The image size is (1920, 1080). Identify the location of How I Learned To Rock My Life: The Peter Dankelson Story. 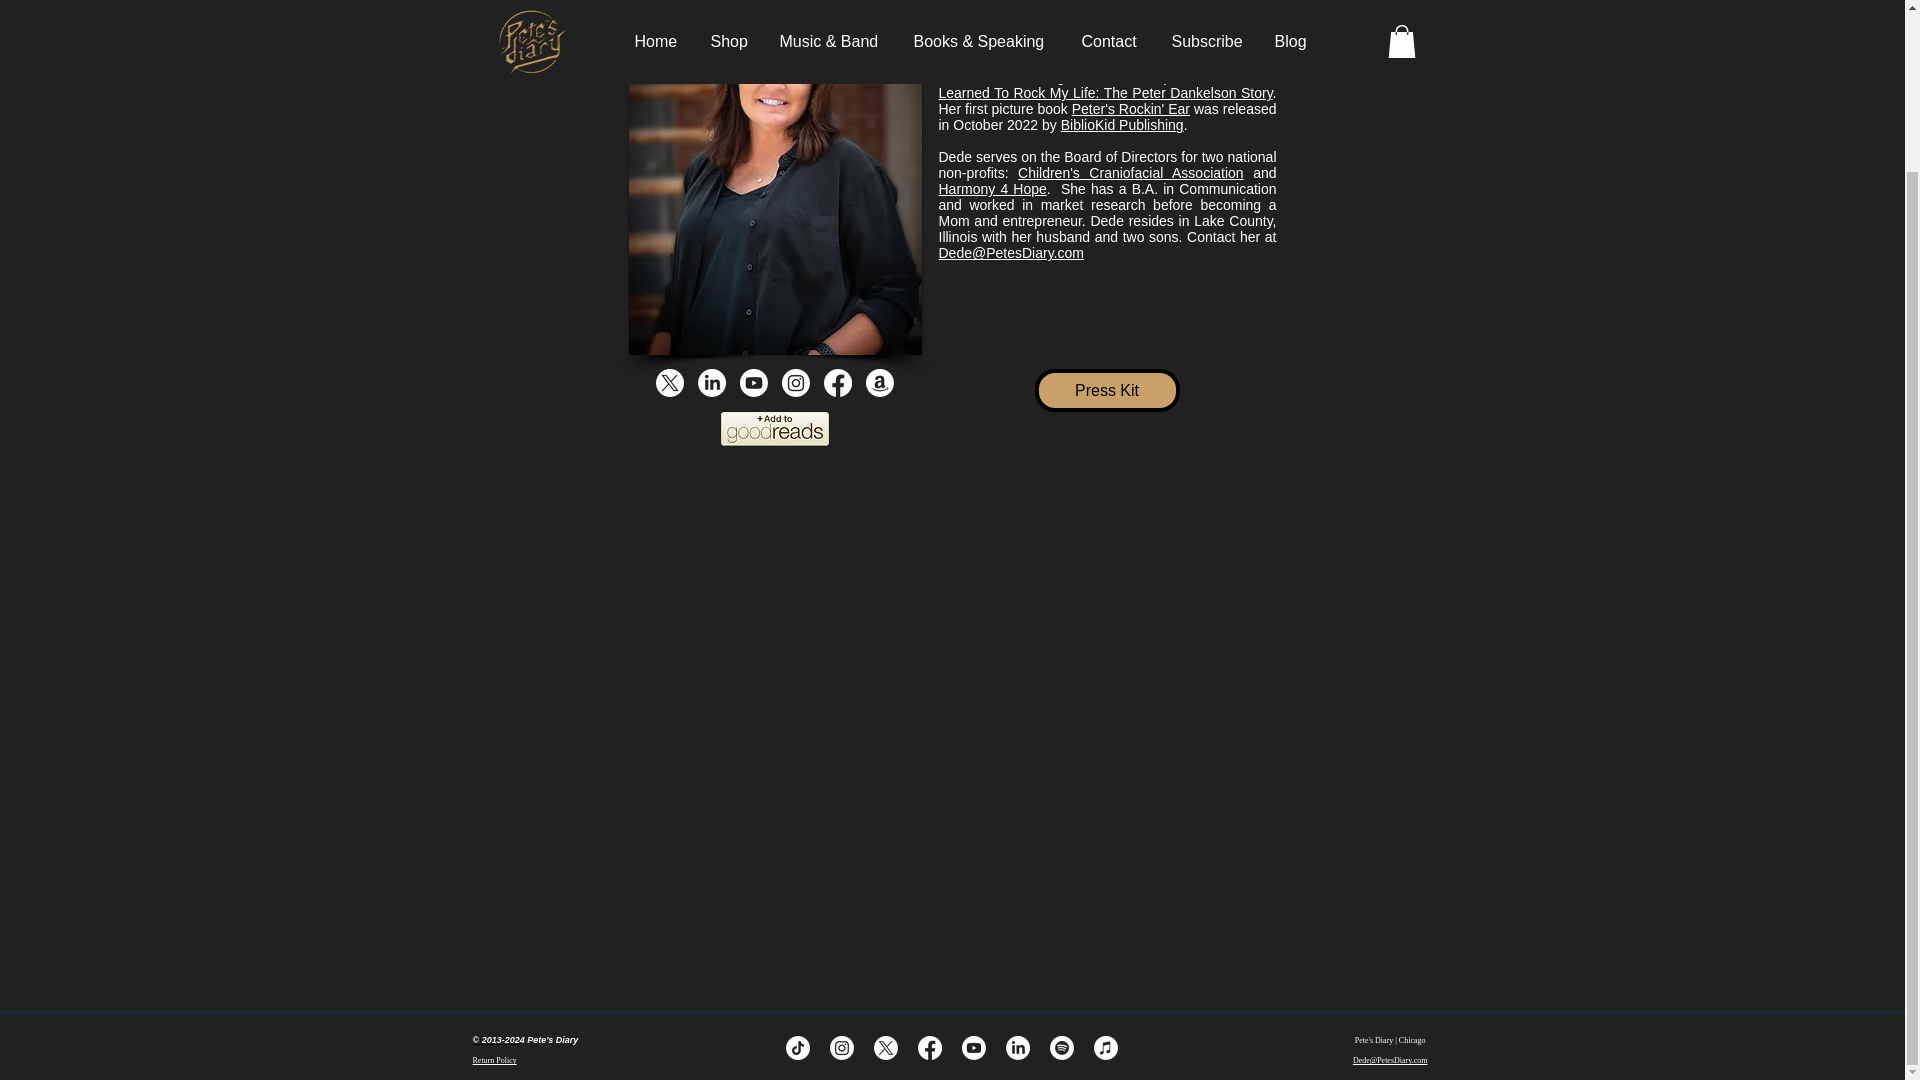
(1107, 85).